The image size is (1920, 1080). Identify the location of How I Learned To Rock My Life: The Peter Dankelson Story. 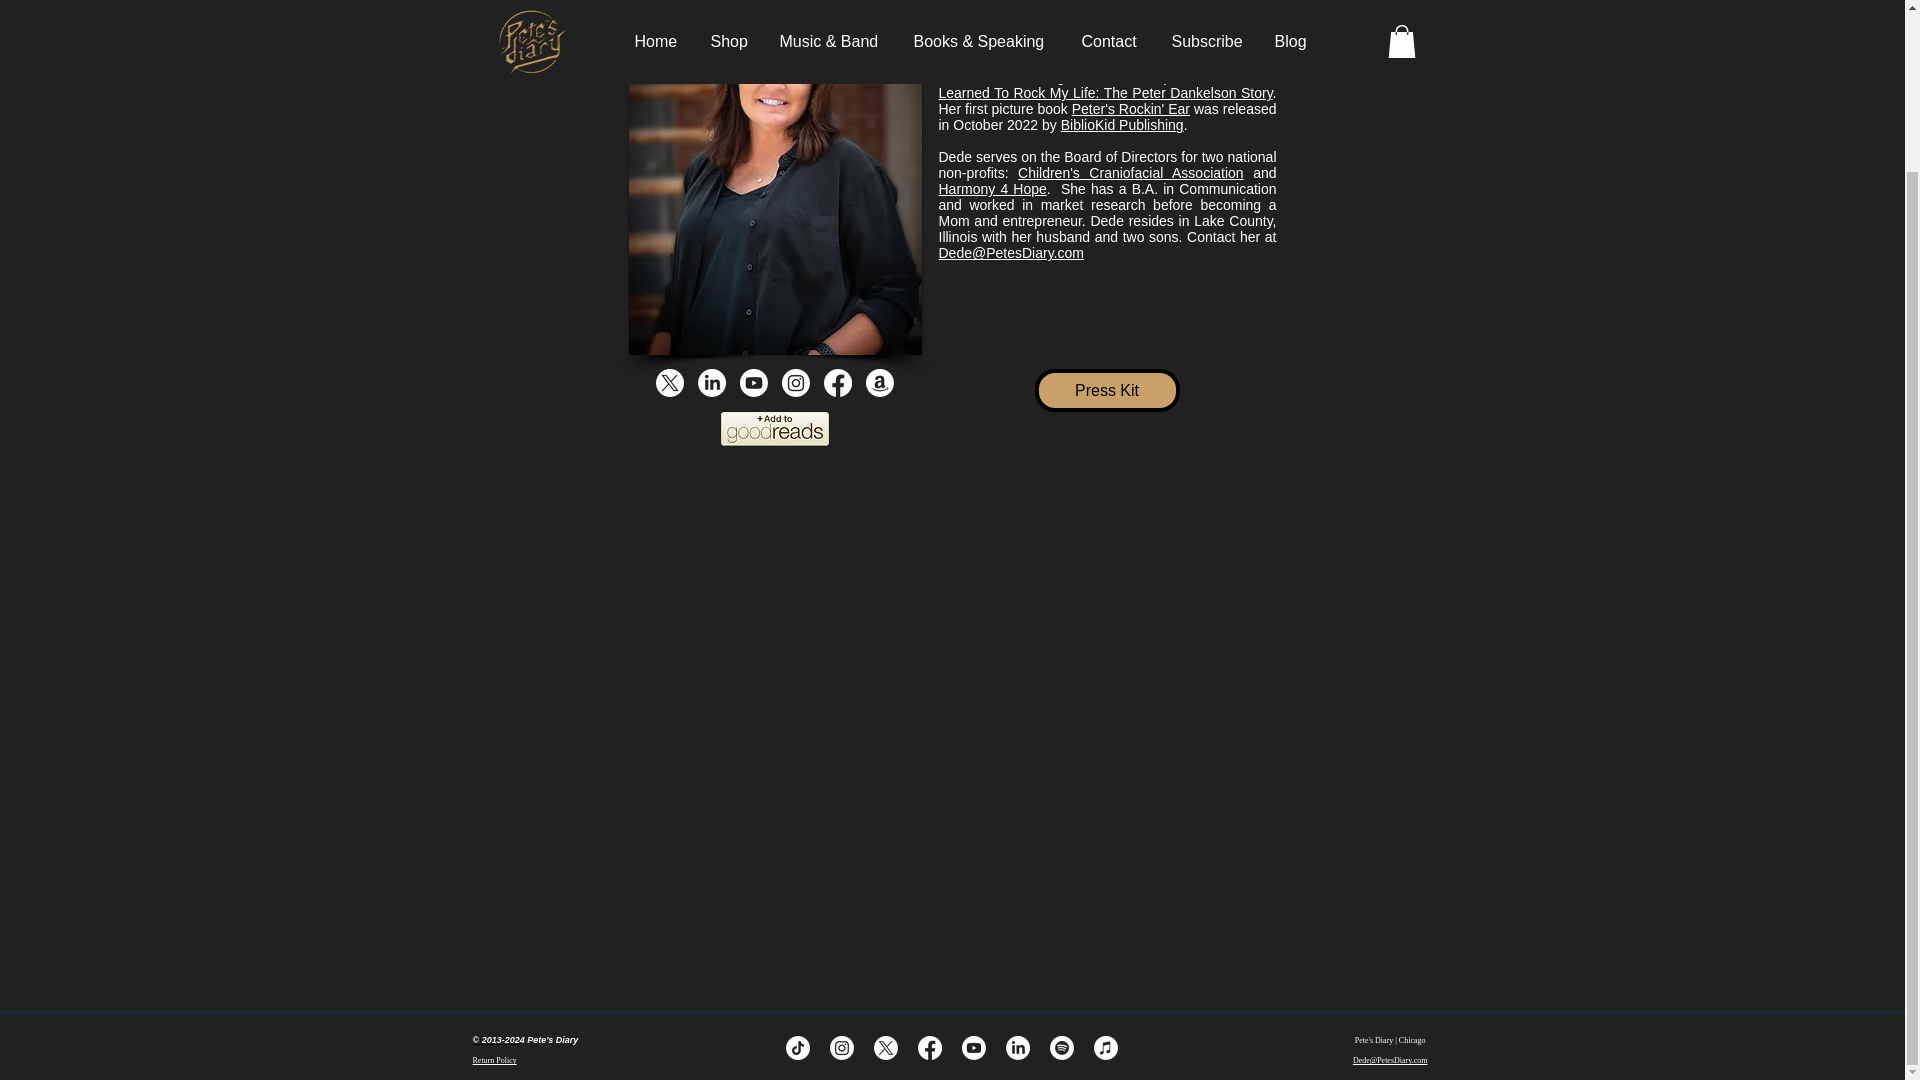
(1107, 85).